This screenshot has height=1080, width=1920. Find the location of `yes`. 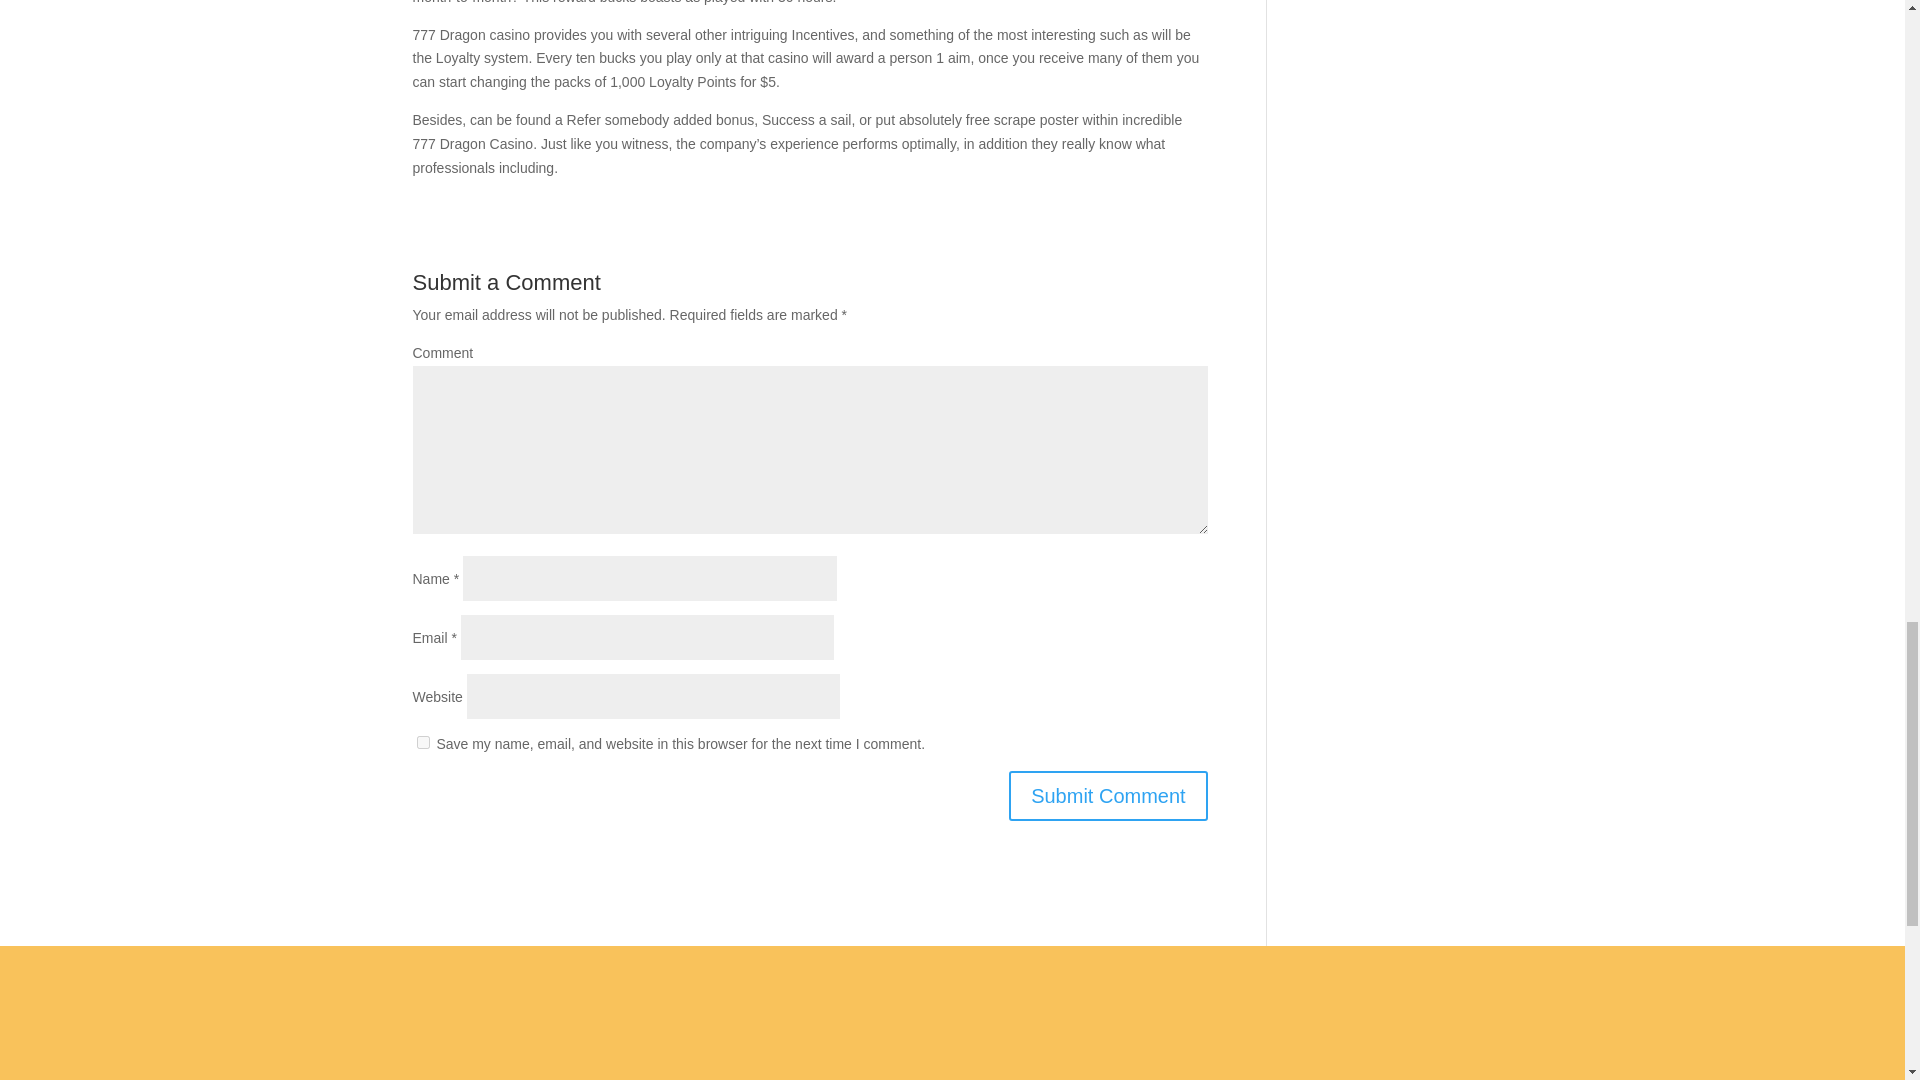

yes is located at coordinates (422, 742).